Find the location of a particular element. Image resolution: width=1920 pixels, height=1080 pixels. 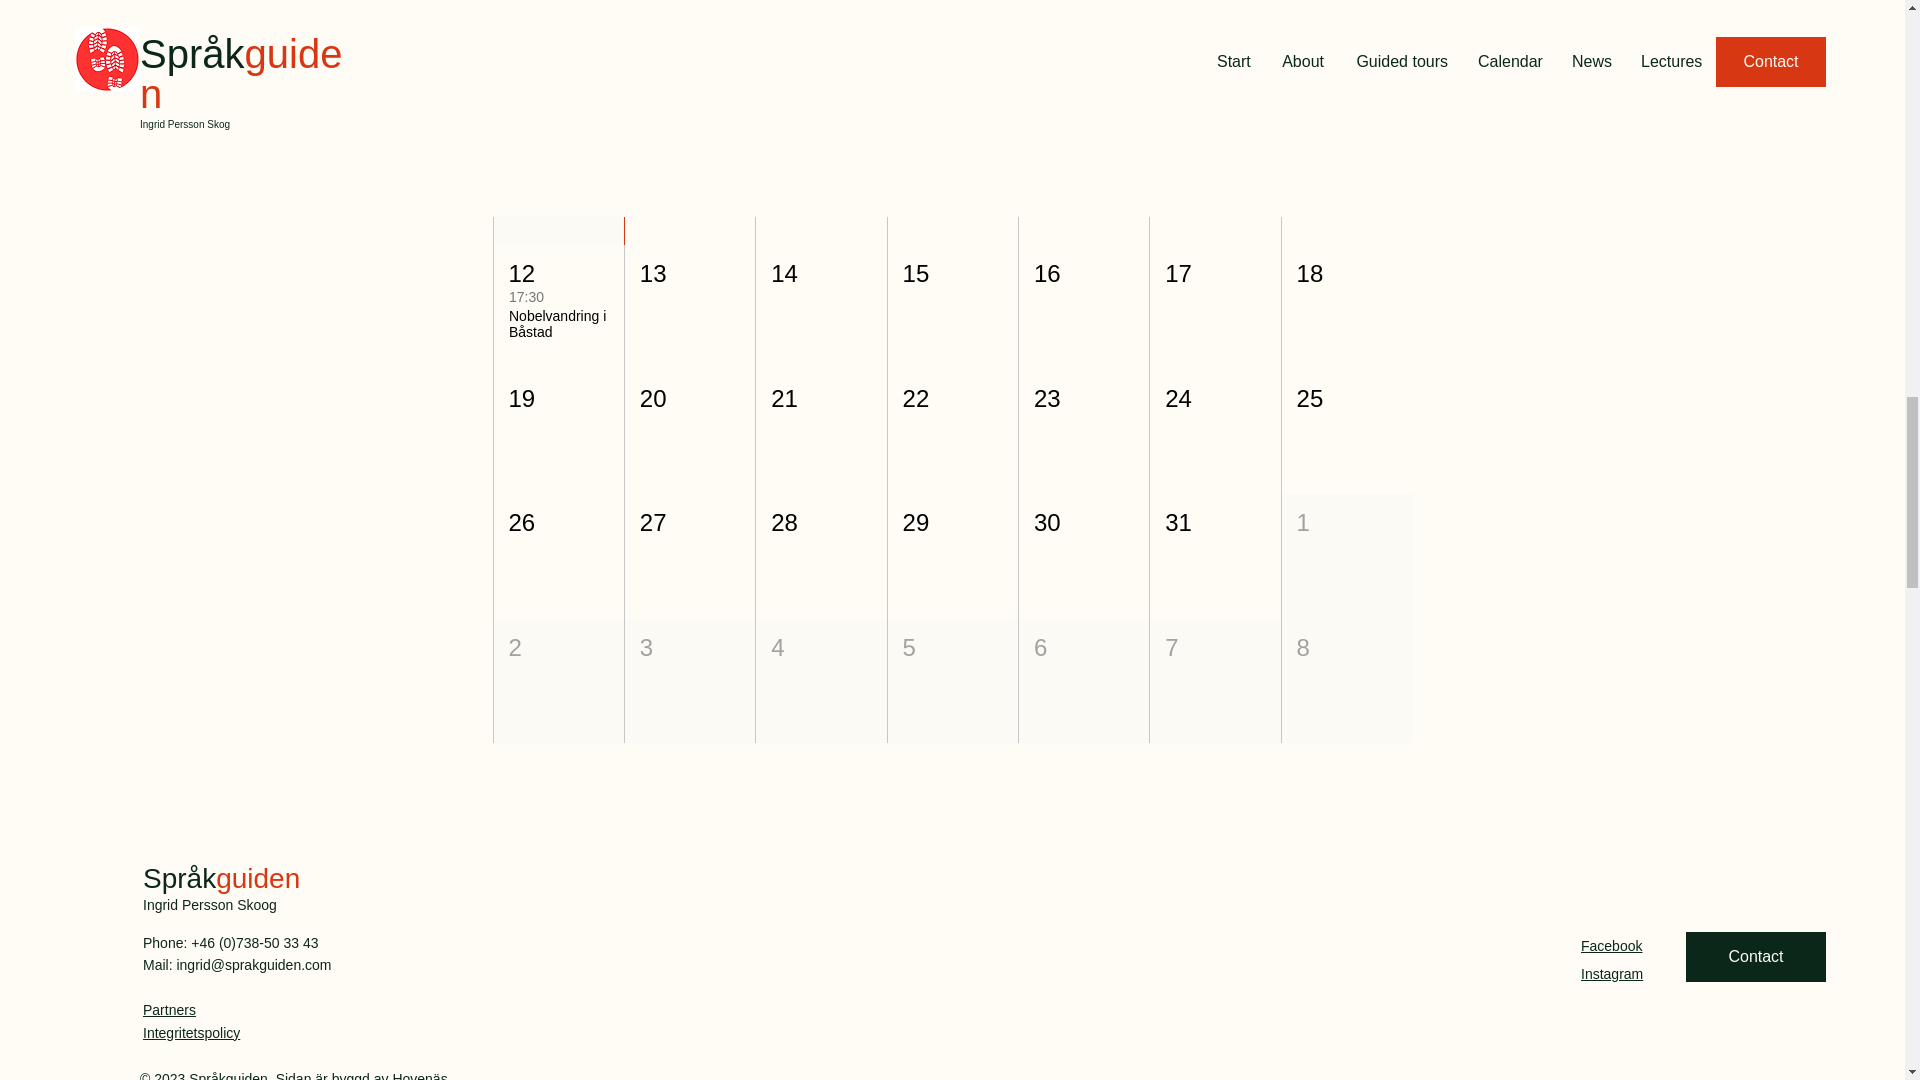

Facebook is located at coordinates (1610, 946).